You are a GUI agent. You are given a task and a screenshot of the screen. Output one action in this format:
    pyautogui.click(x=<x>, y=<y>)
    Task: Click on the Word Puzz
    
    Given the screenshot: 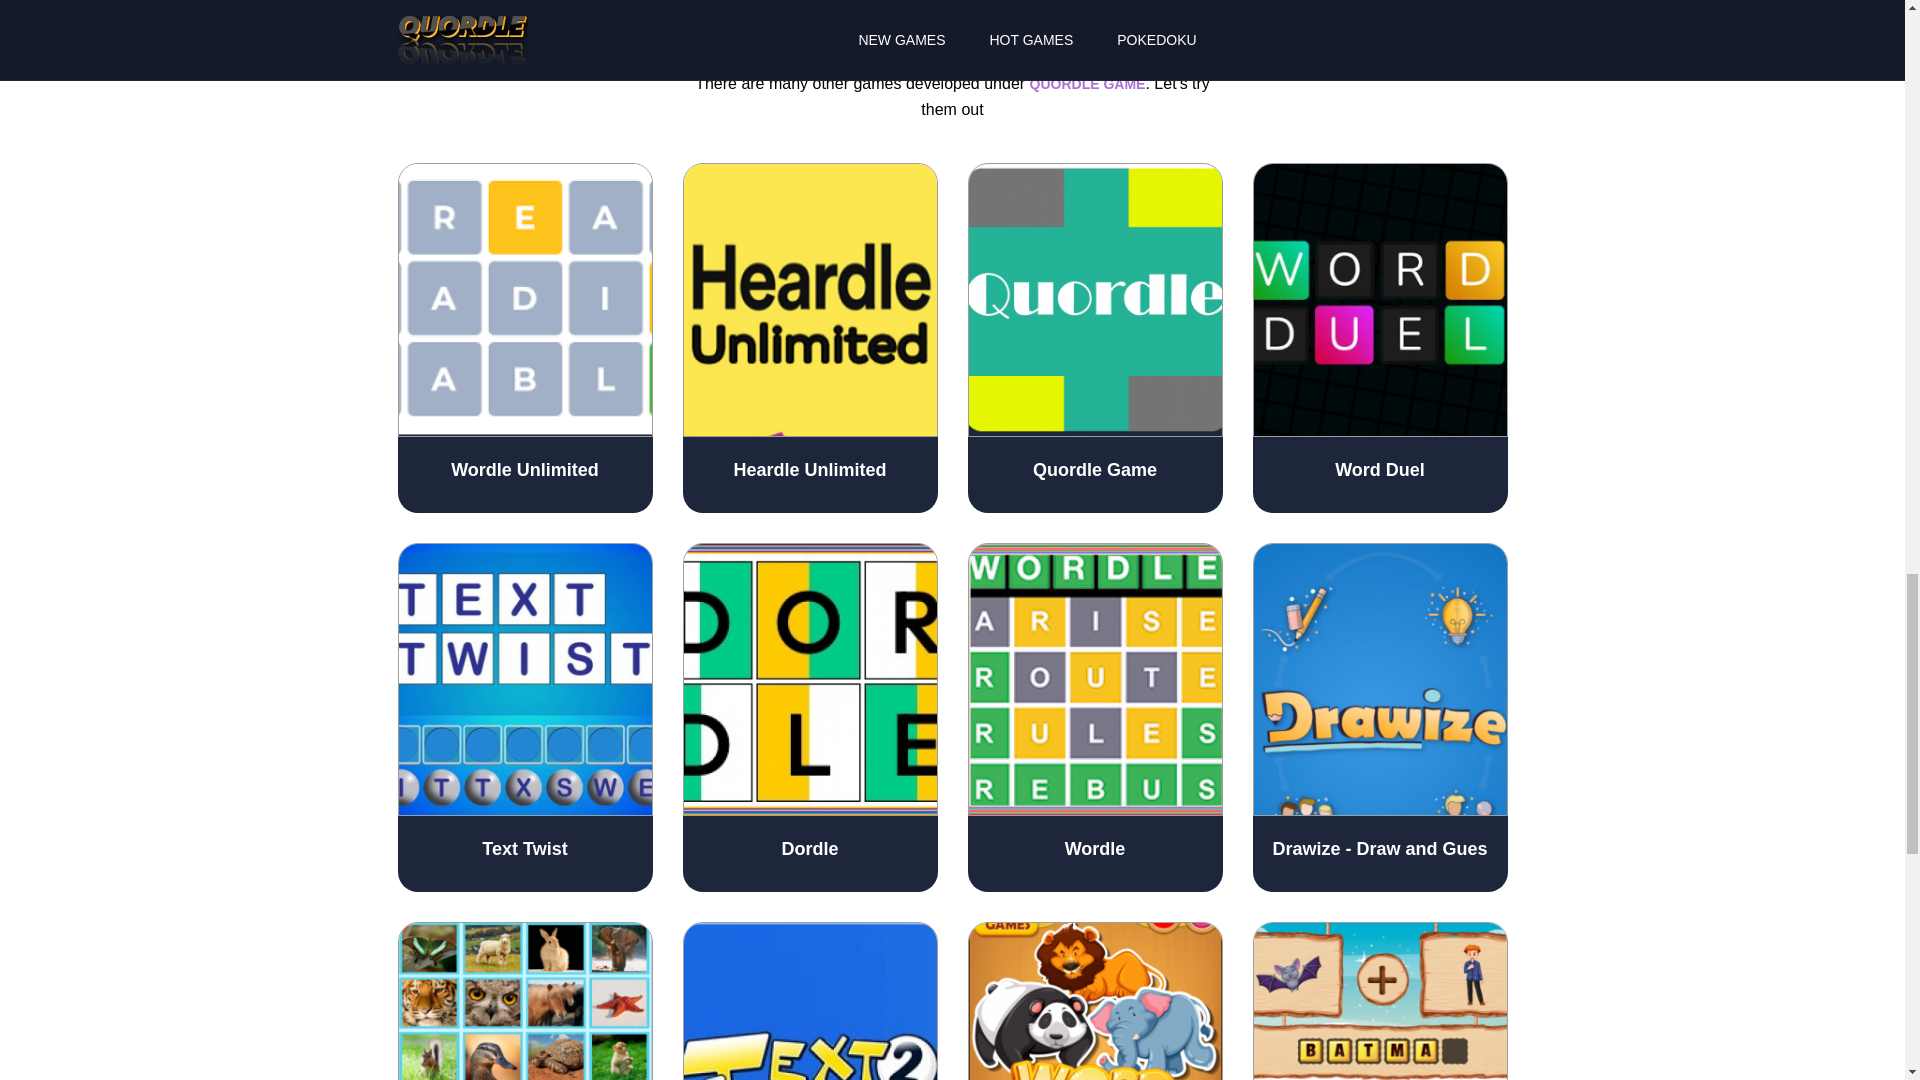 What is the action you would take?
    pyautogui.click(x=1095, y=1001)
    